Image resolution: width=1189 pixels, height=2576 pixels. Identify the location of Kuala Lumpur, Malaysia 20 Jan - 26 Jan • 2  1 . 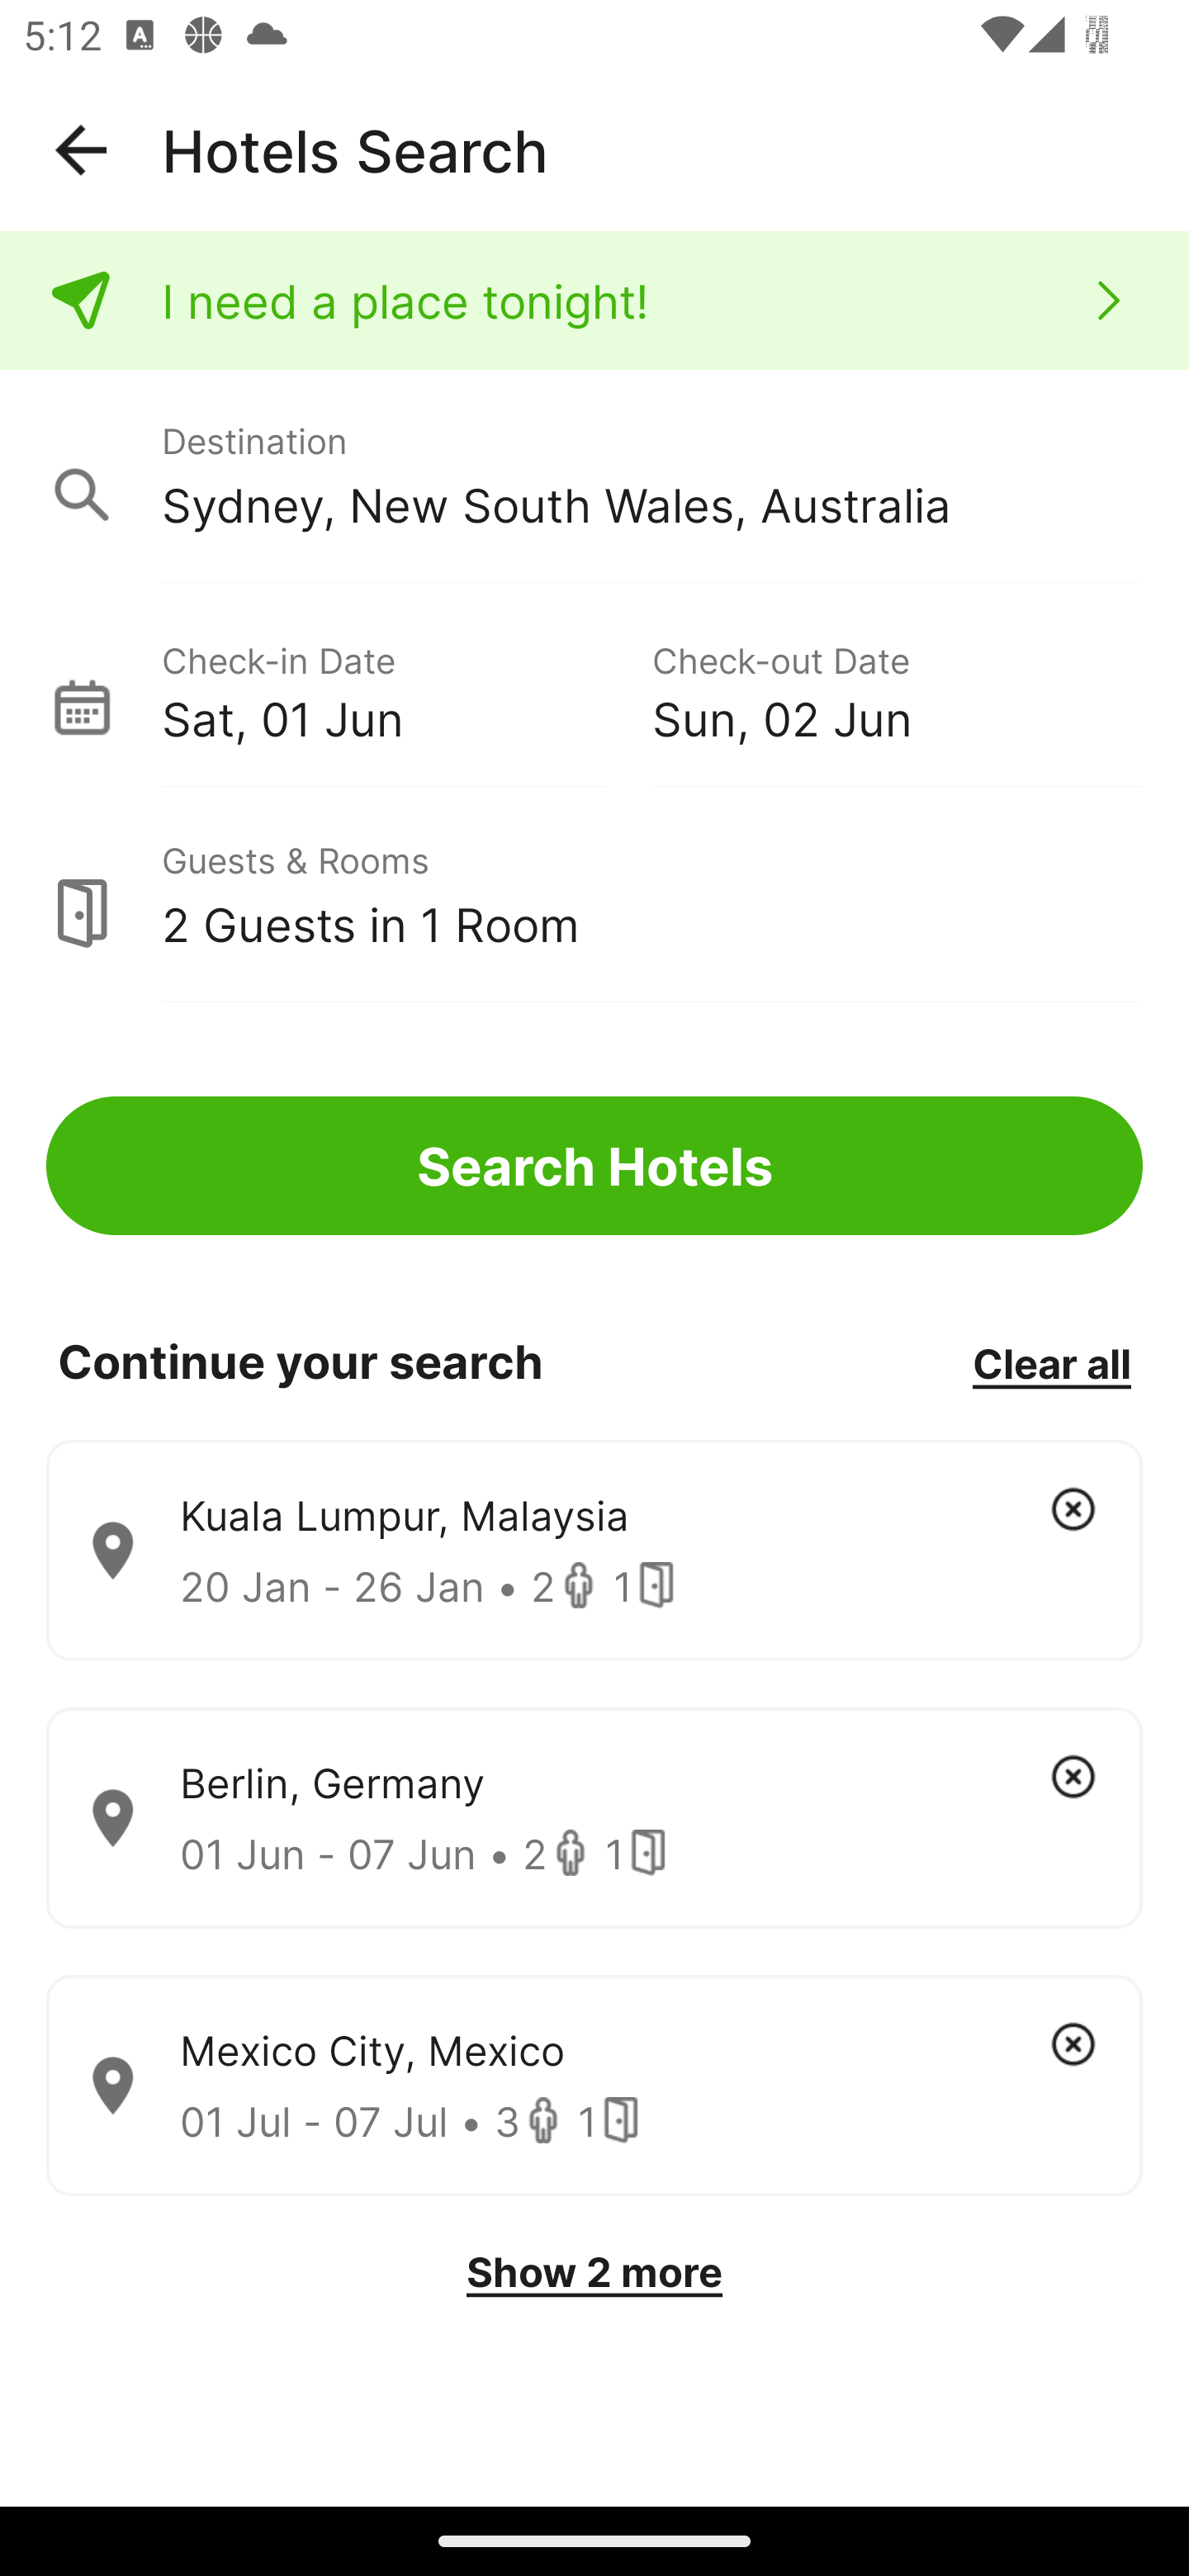
(594, 1551).